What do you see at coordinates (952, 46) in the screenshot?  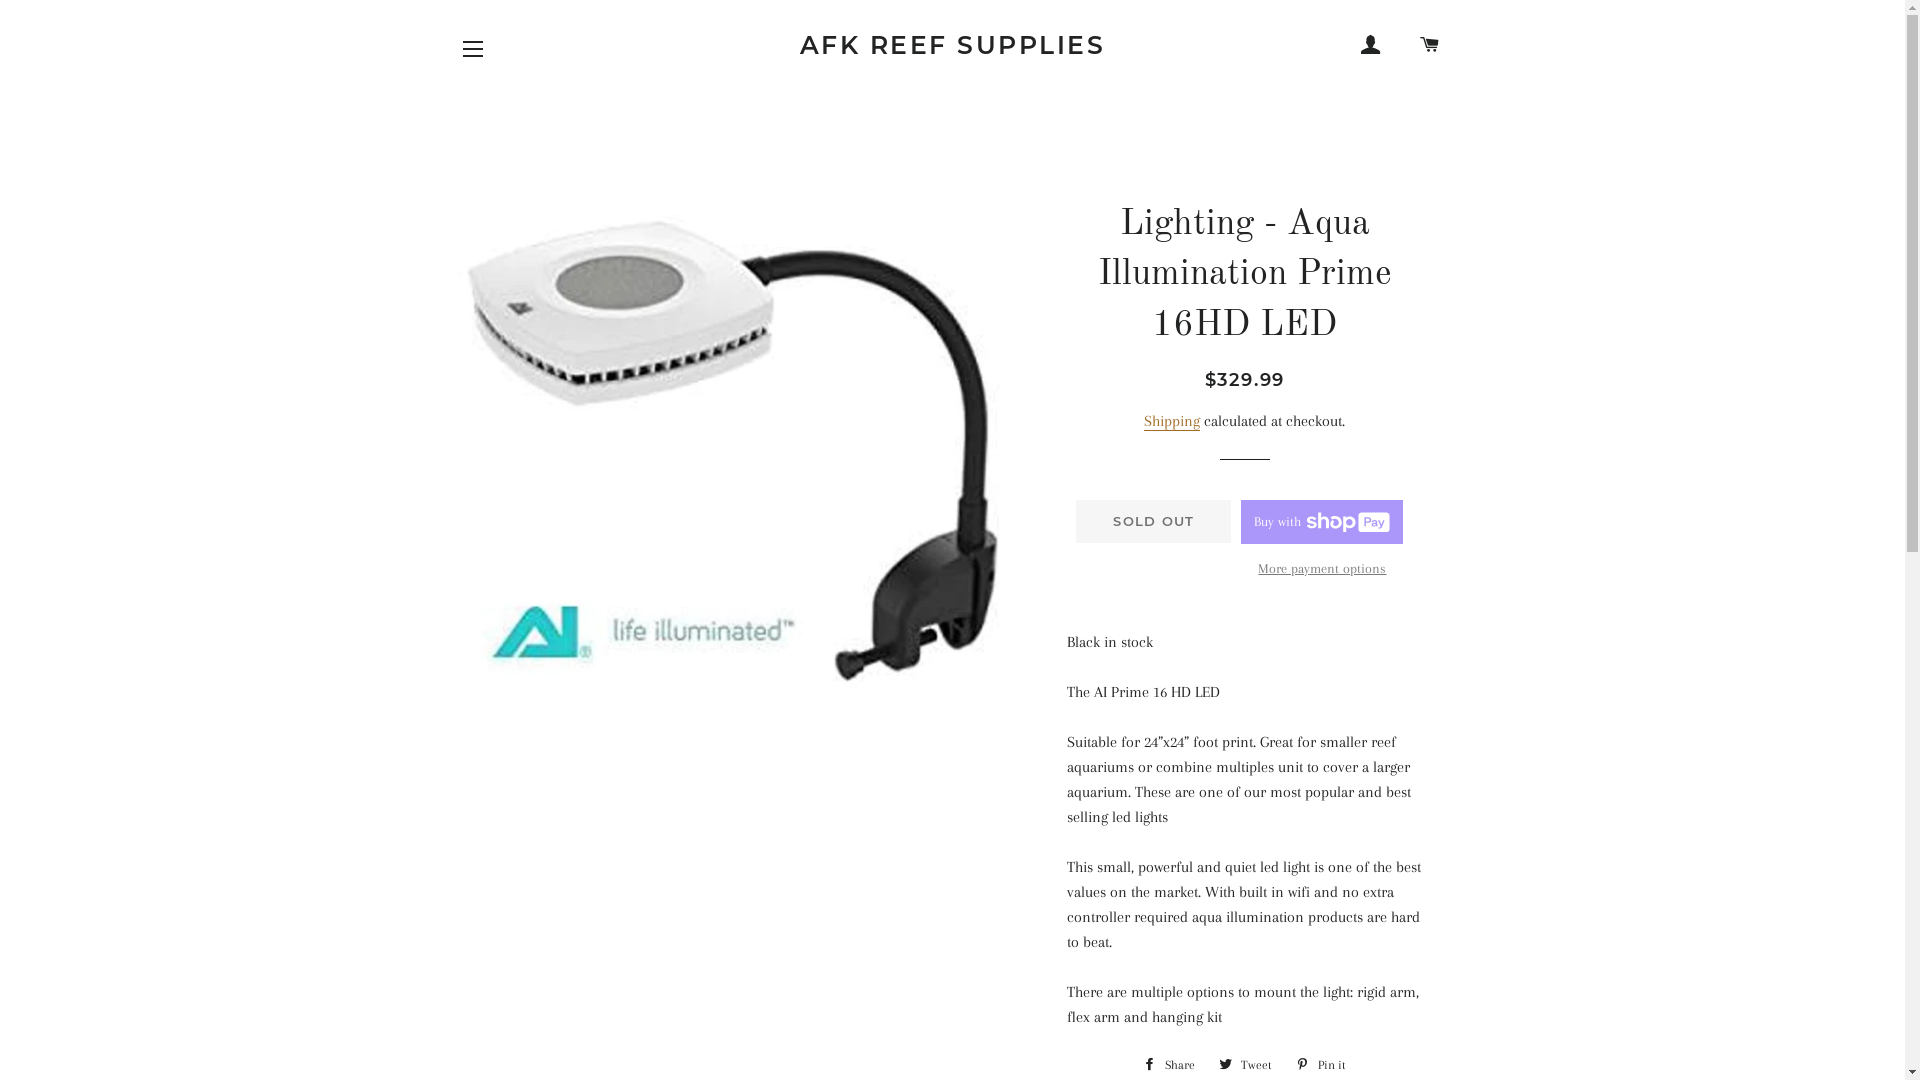 I see `AFK REEF SUPPLIES` at bounding box center [952, 46].